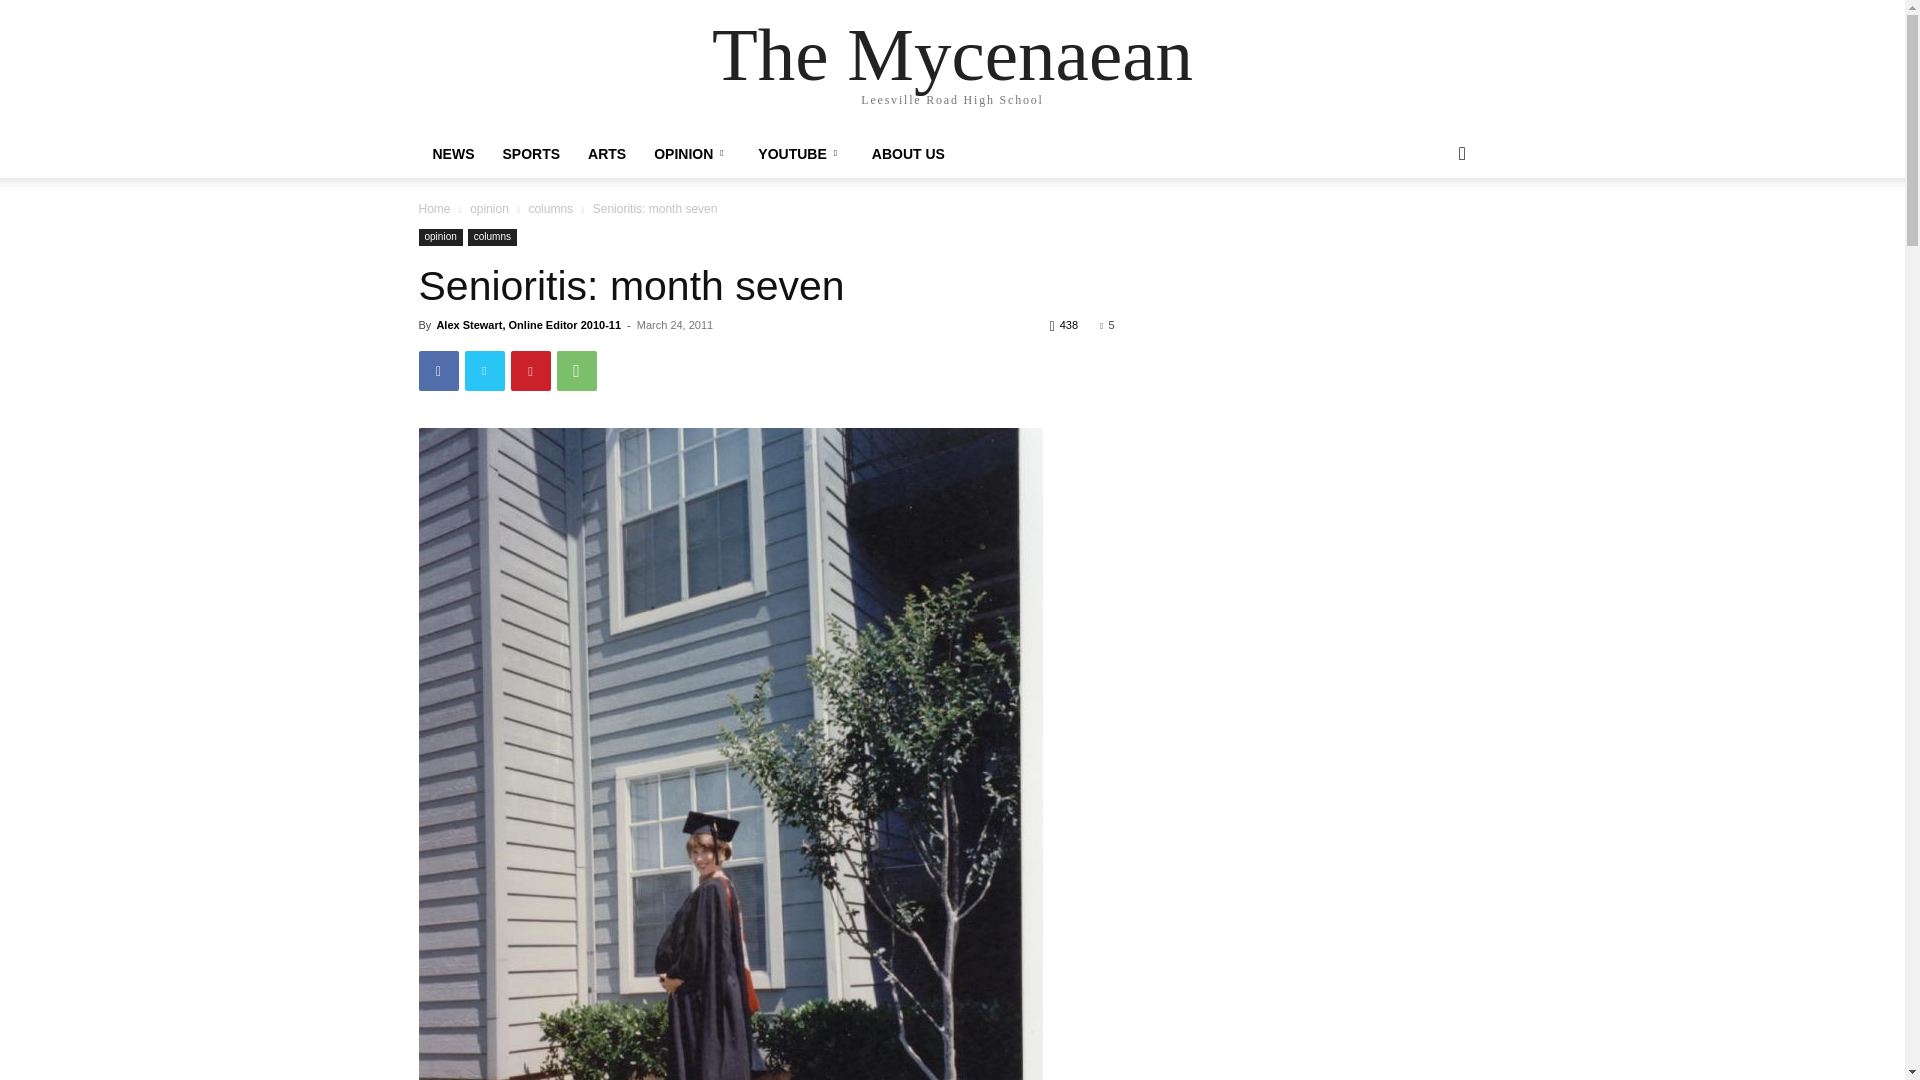  I want to click on View all posts in columns, so click(550, 208).